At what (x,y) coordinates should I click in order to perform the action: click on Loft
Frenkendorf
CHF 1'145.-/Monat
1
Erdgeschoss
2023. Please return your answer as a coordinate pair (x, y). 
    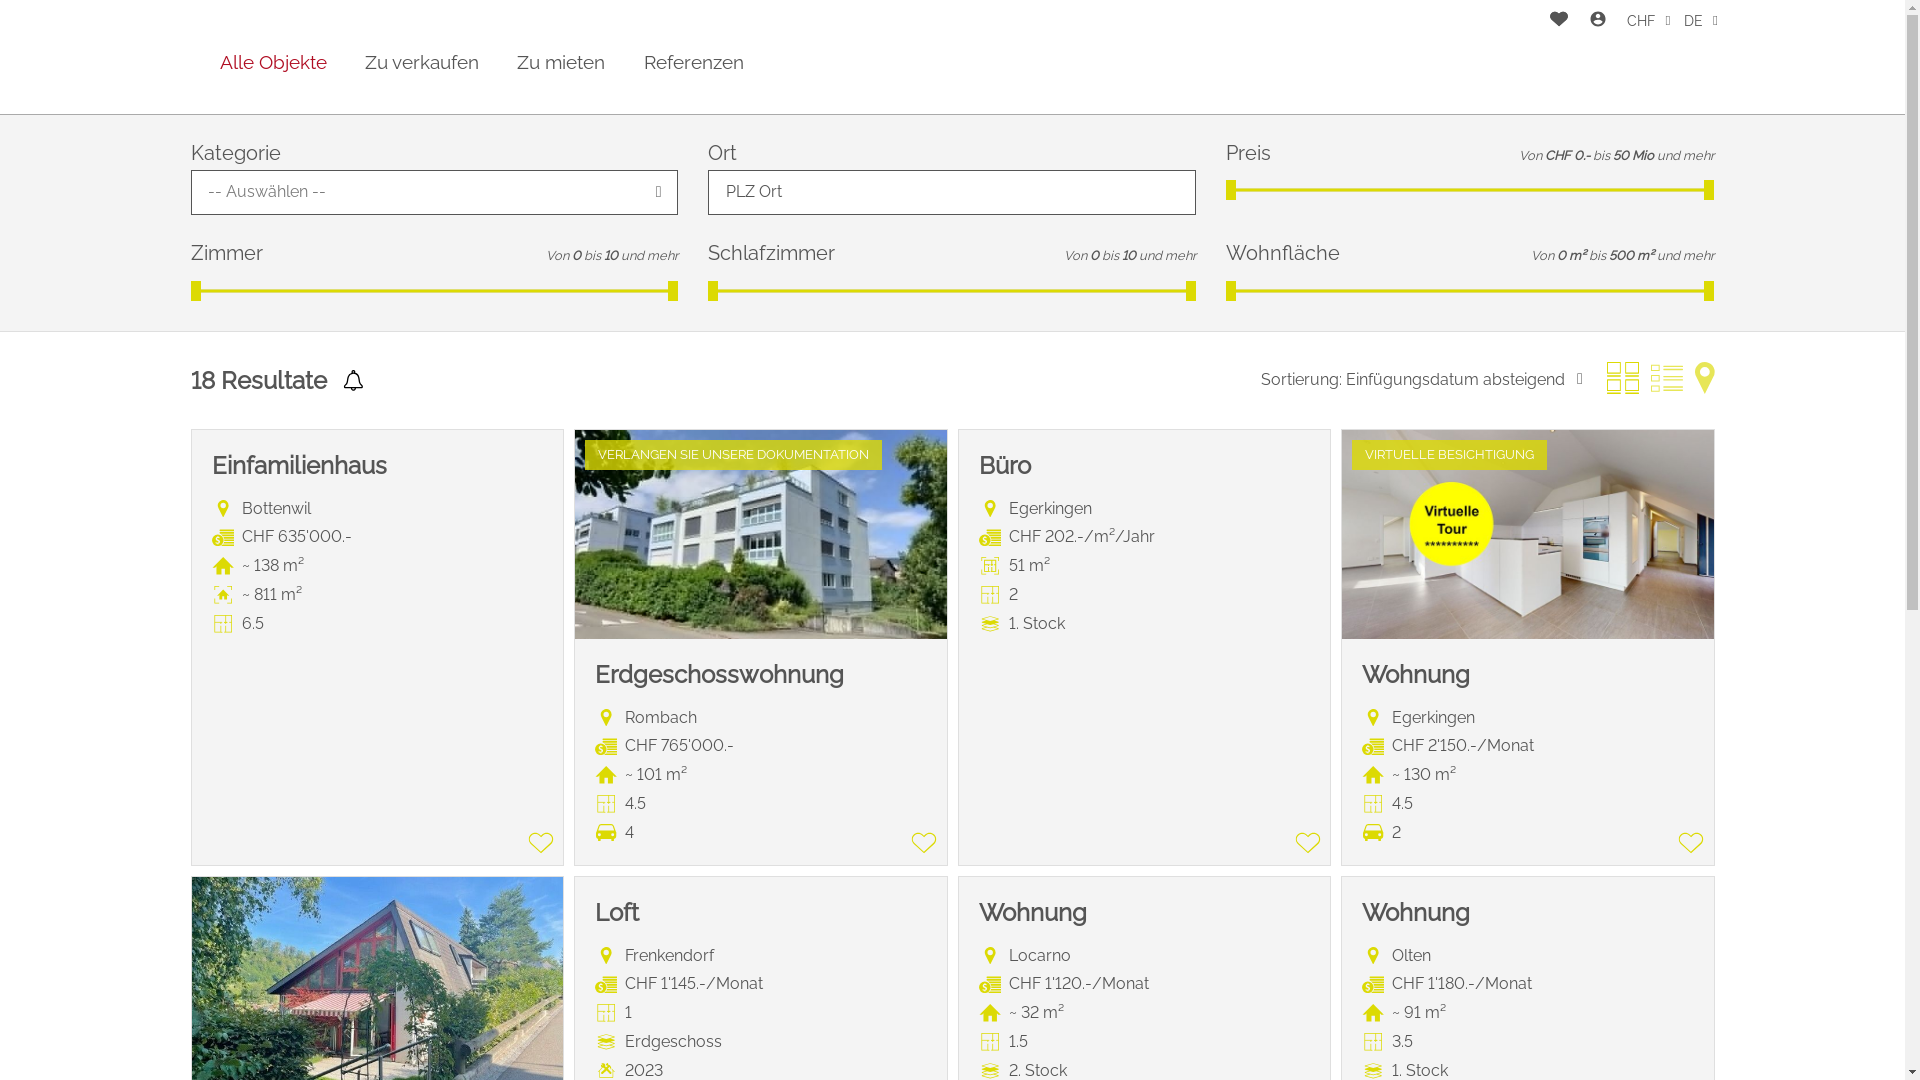
    Looking at the image, I should click on (761, 782).